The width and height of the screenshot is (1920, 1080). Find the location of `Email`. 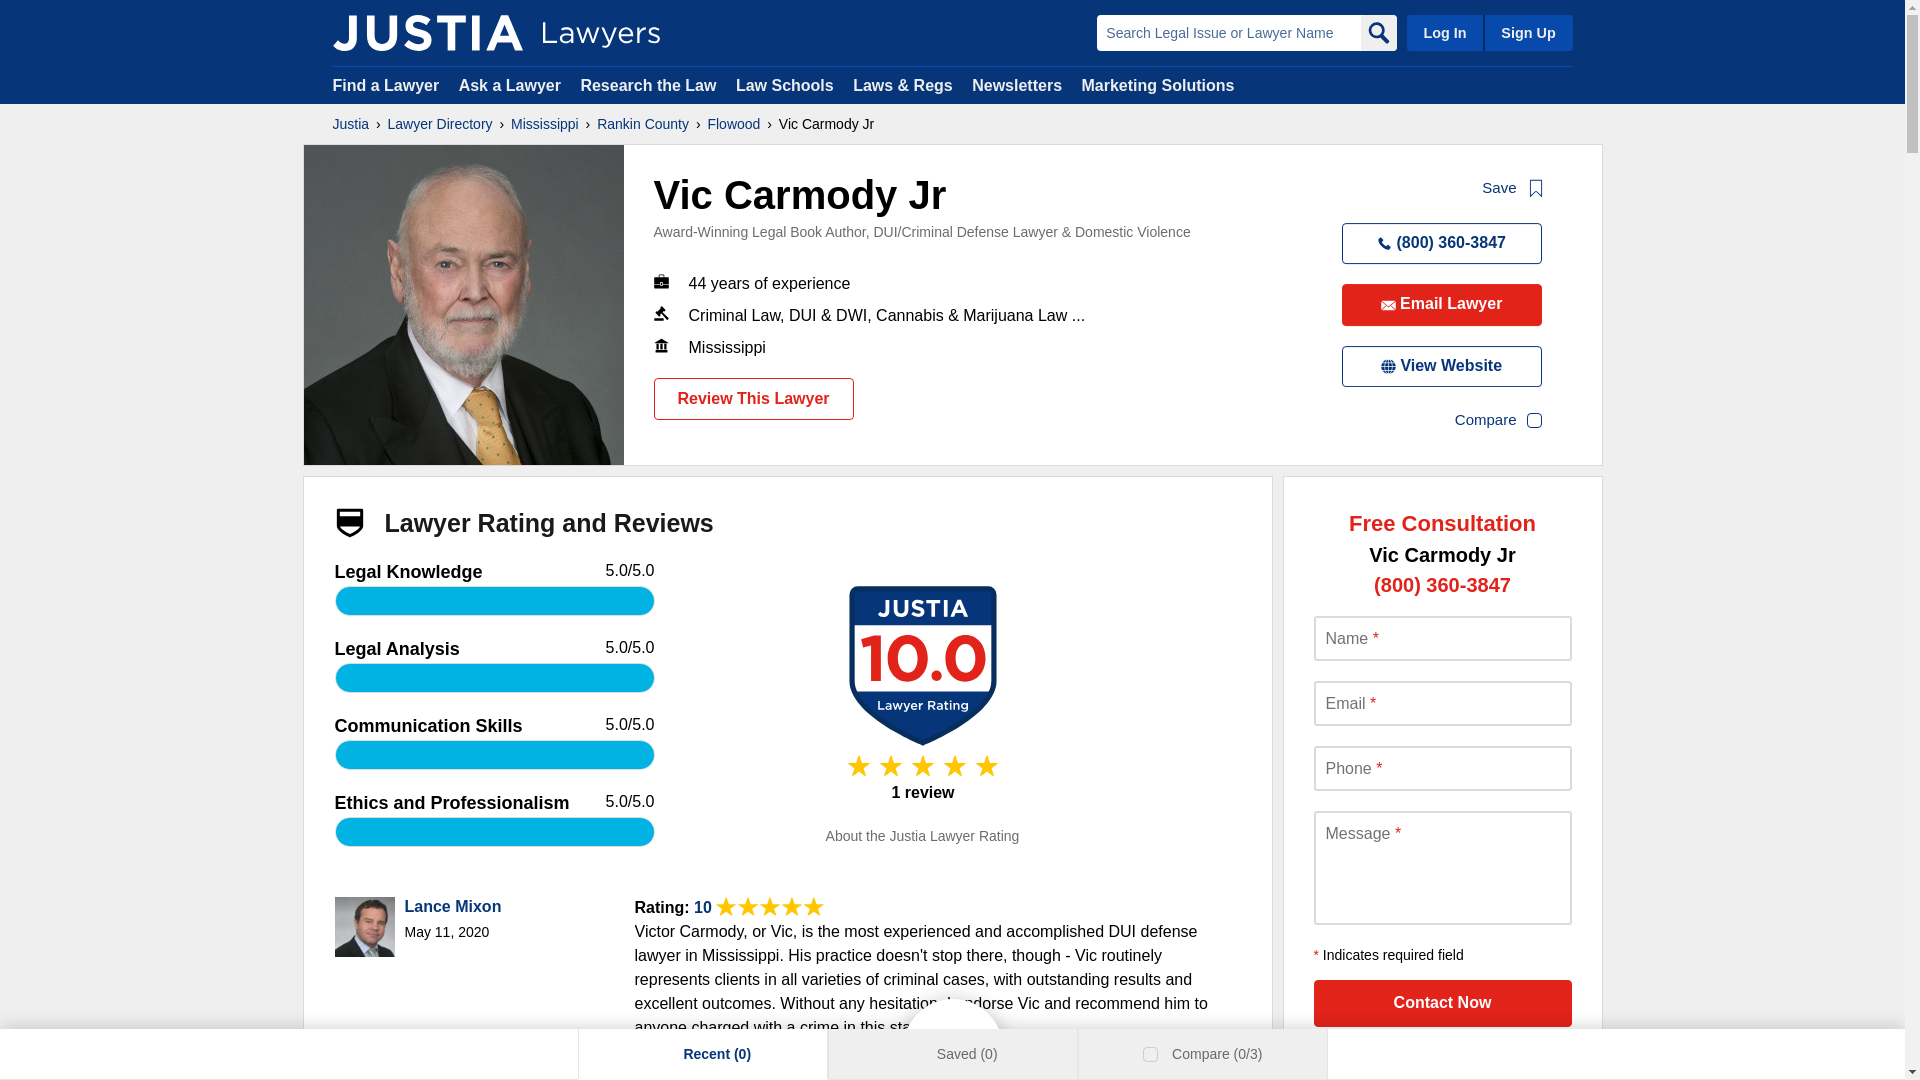

Email is located at coordinates (1442, 703).